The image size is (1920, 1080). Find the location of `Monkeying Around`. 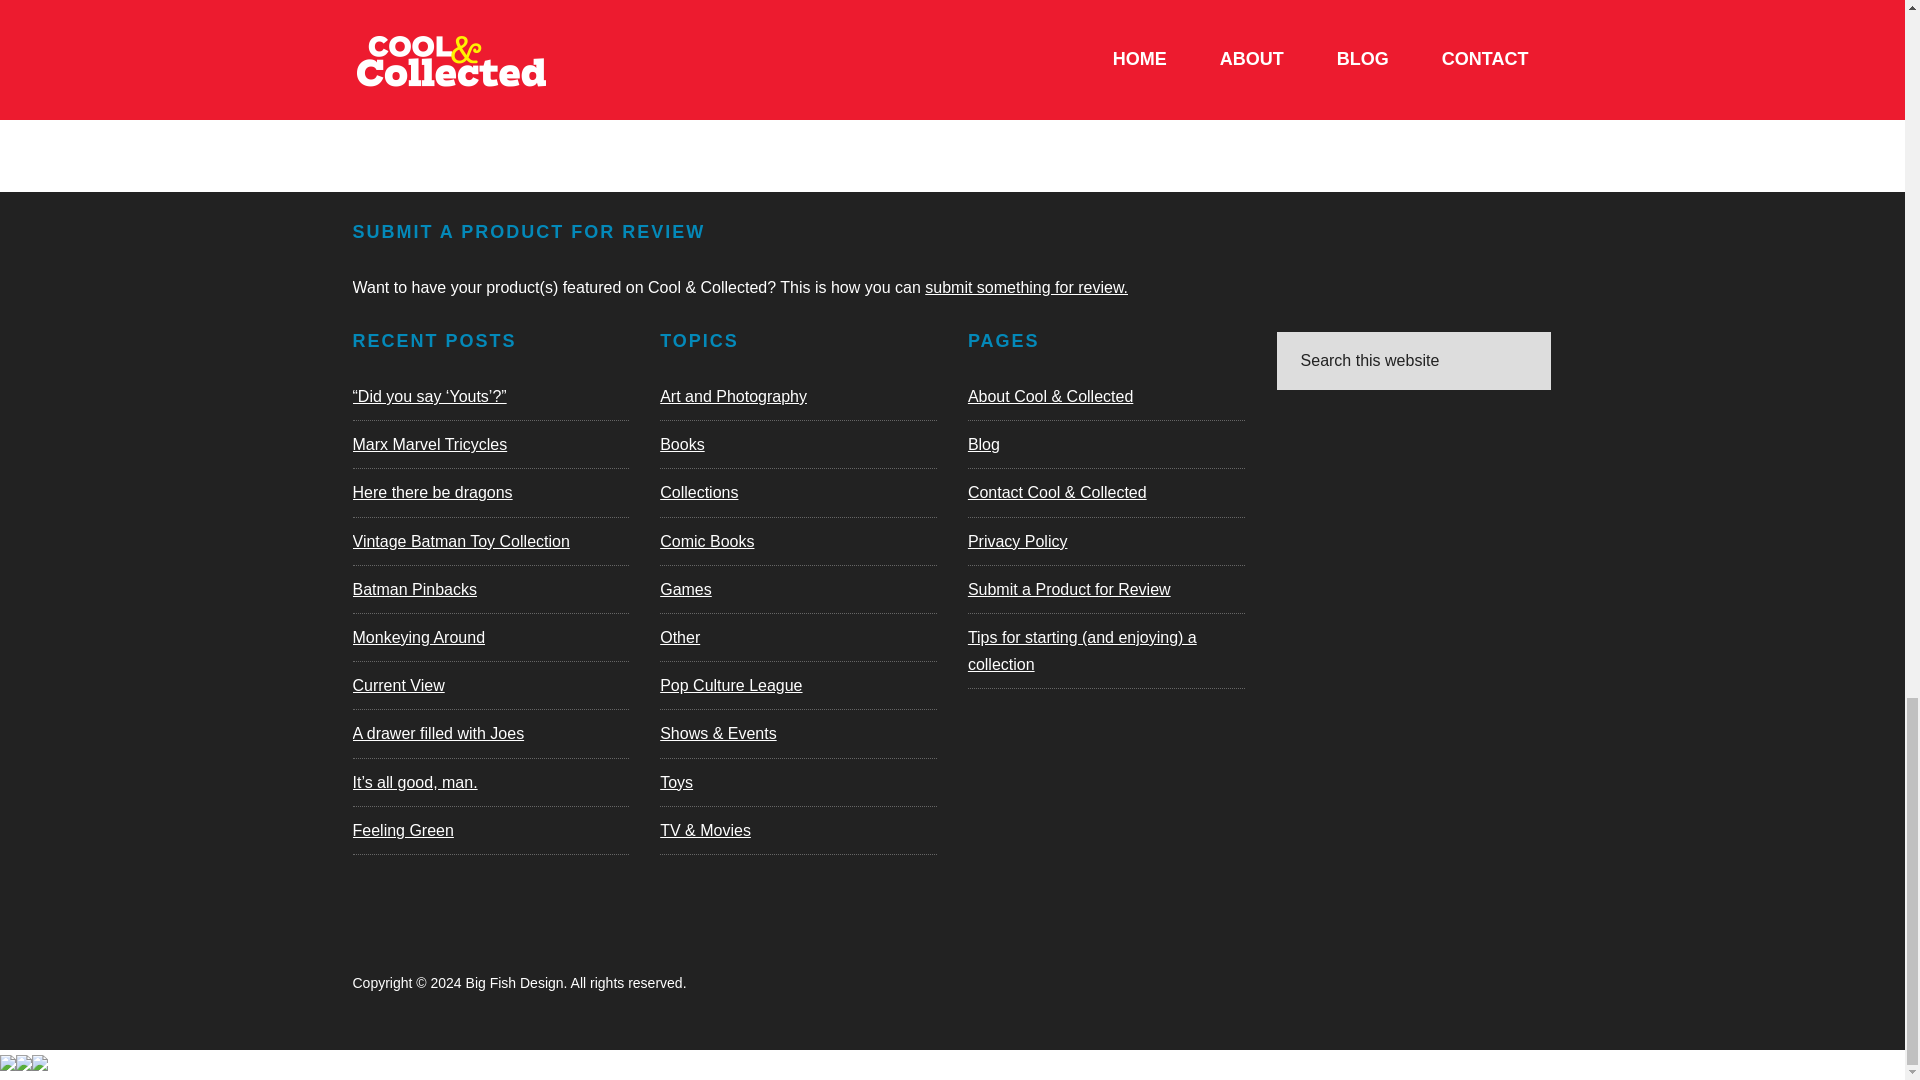

Monkeying Around is located at coordinates (418, 636).